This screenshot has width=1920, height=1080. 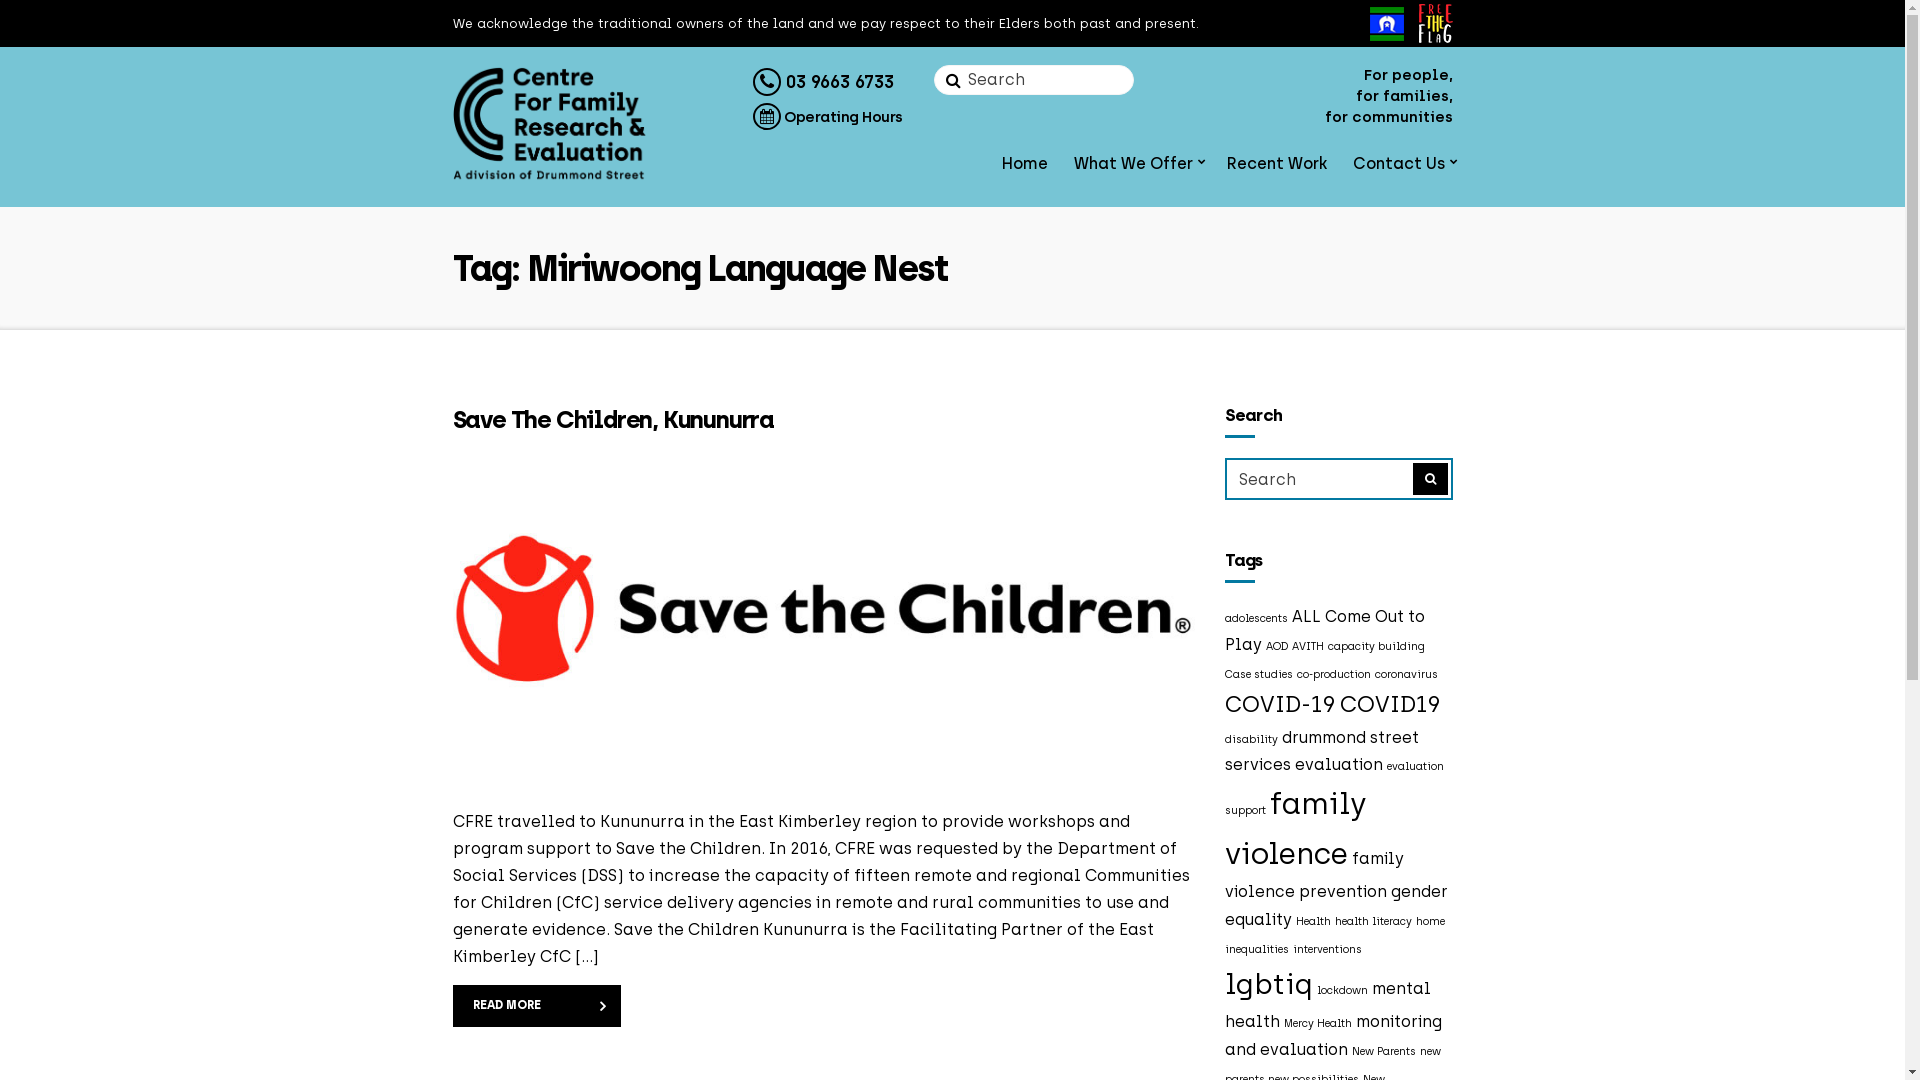 I want to click on home, so click(x=1430, y=922).